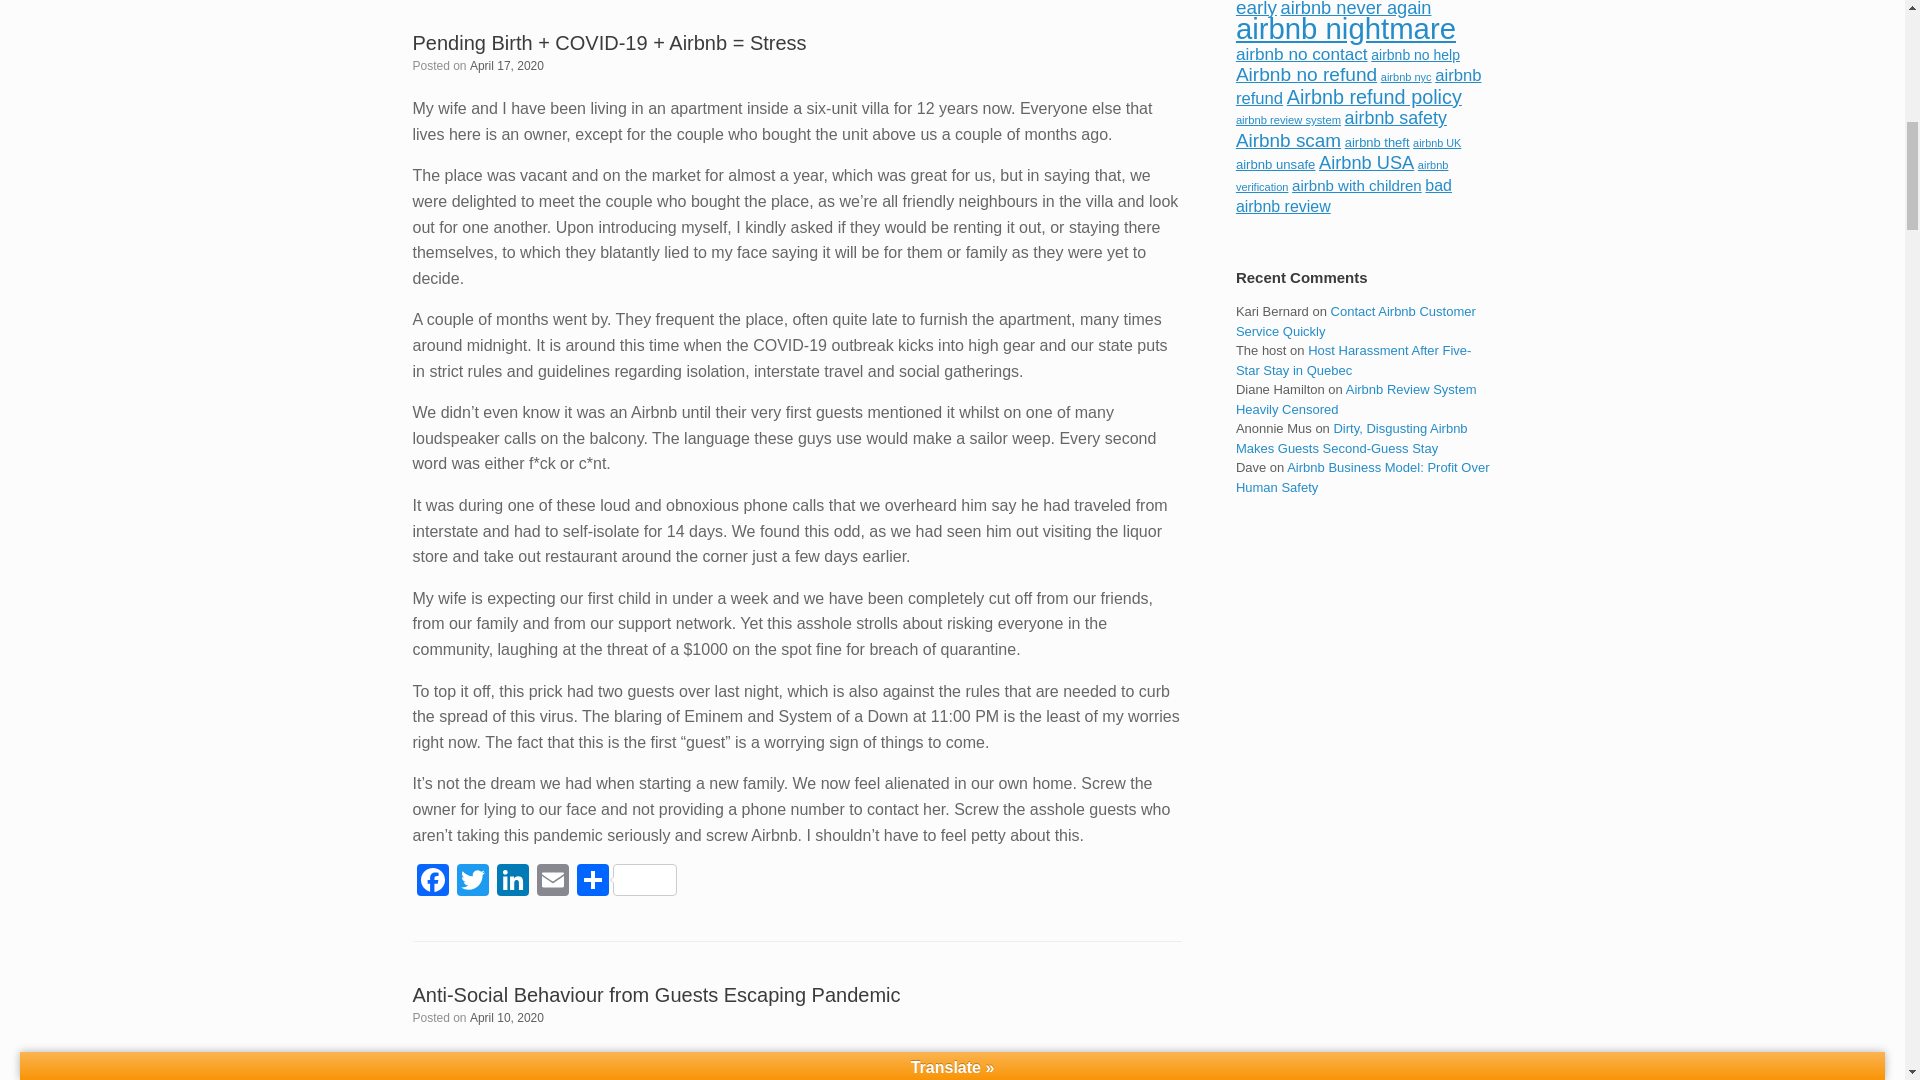 Image resolution: width=1920 pixels, height=1080 pixels. I want to click on Anti-Social Behaviour from Guests Escaping Pandemic, so click(656, 994).